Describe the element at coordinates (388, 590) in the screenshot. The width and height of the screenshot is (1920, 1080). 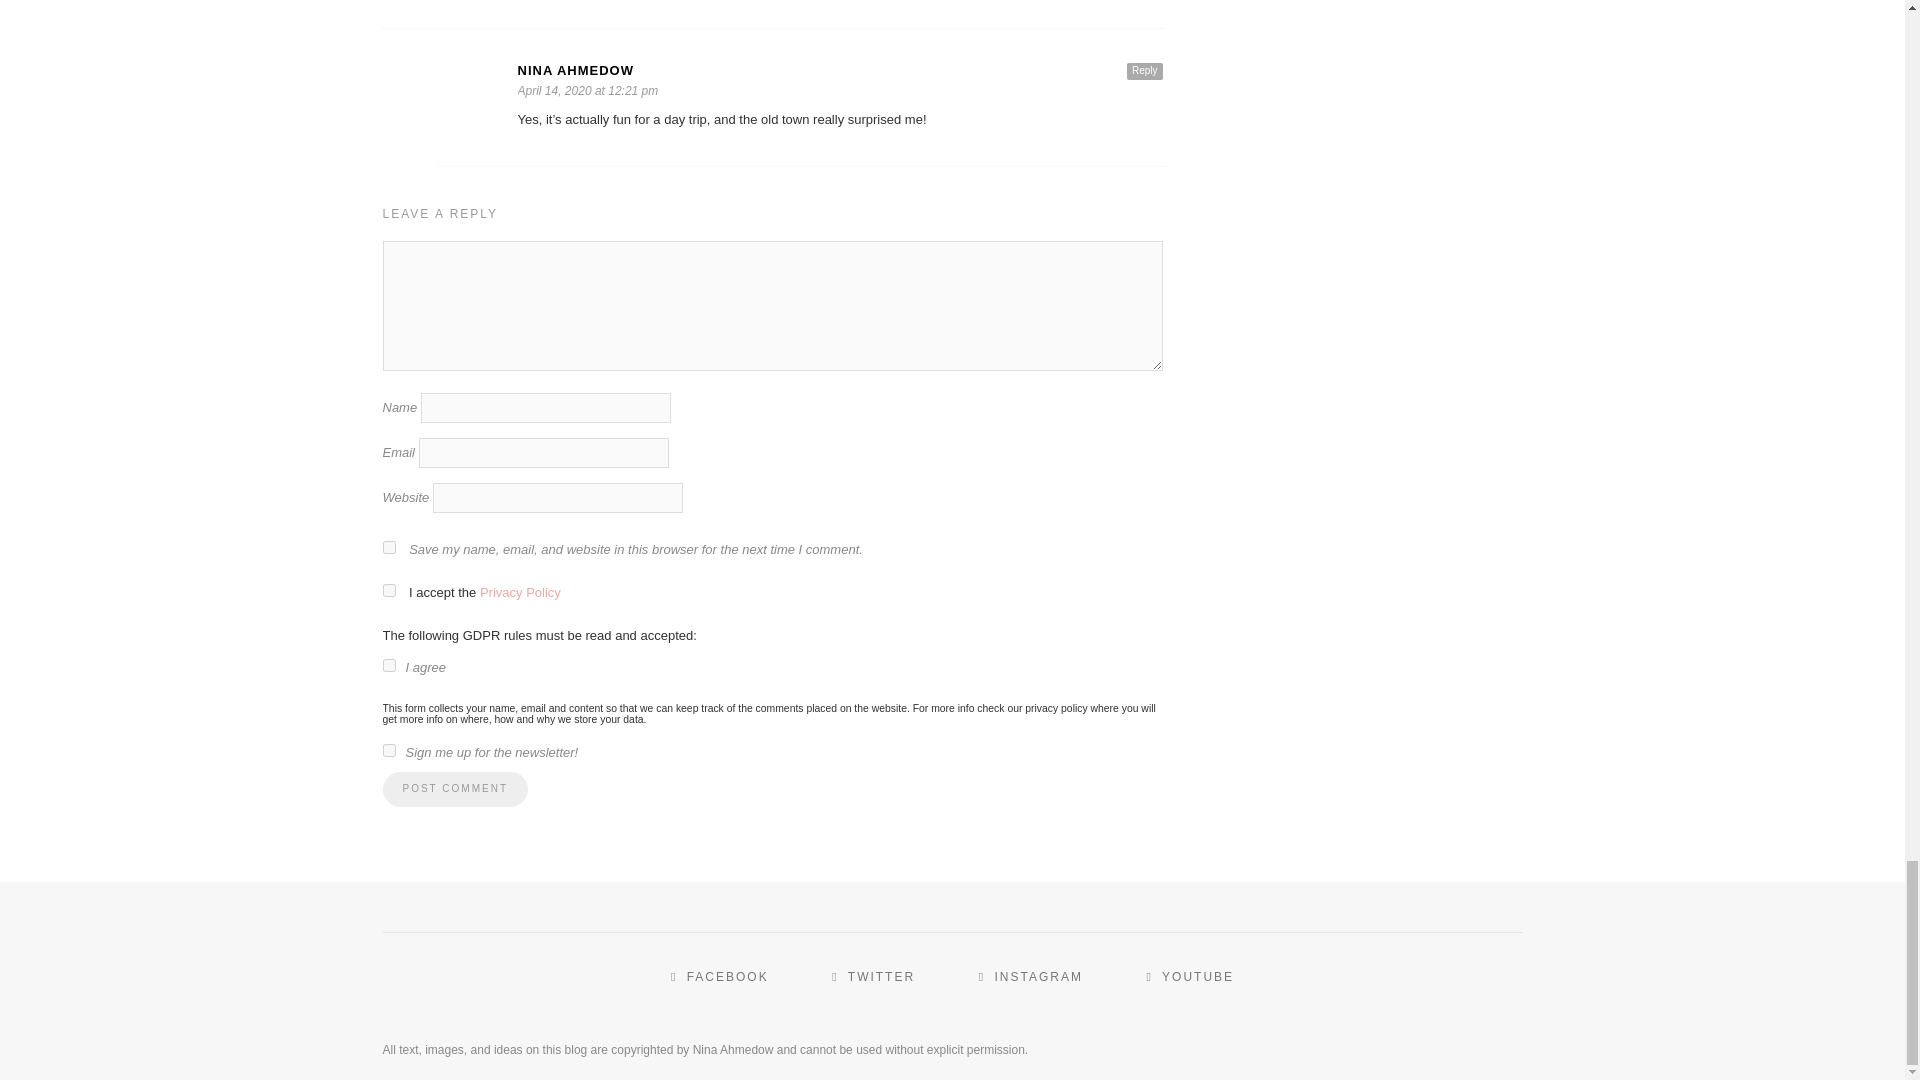
I see `1` at that location.